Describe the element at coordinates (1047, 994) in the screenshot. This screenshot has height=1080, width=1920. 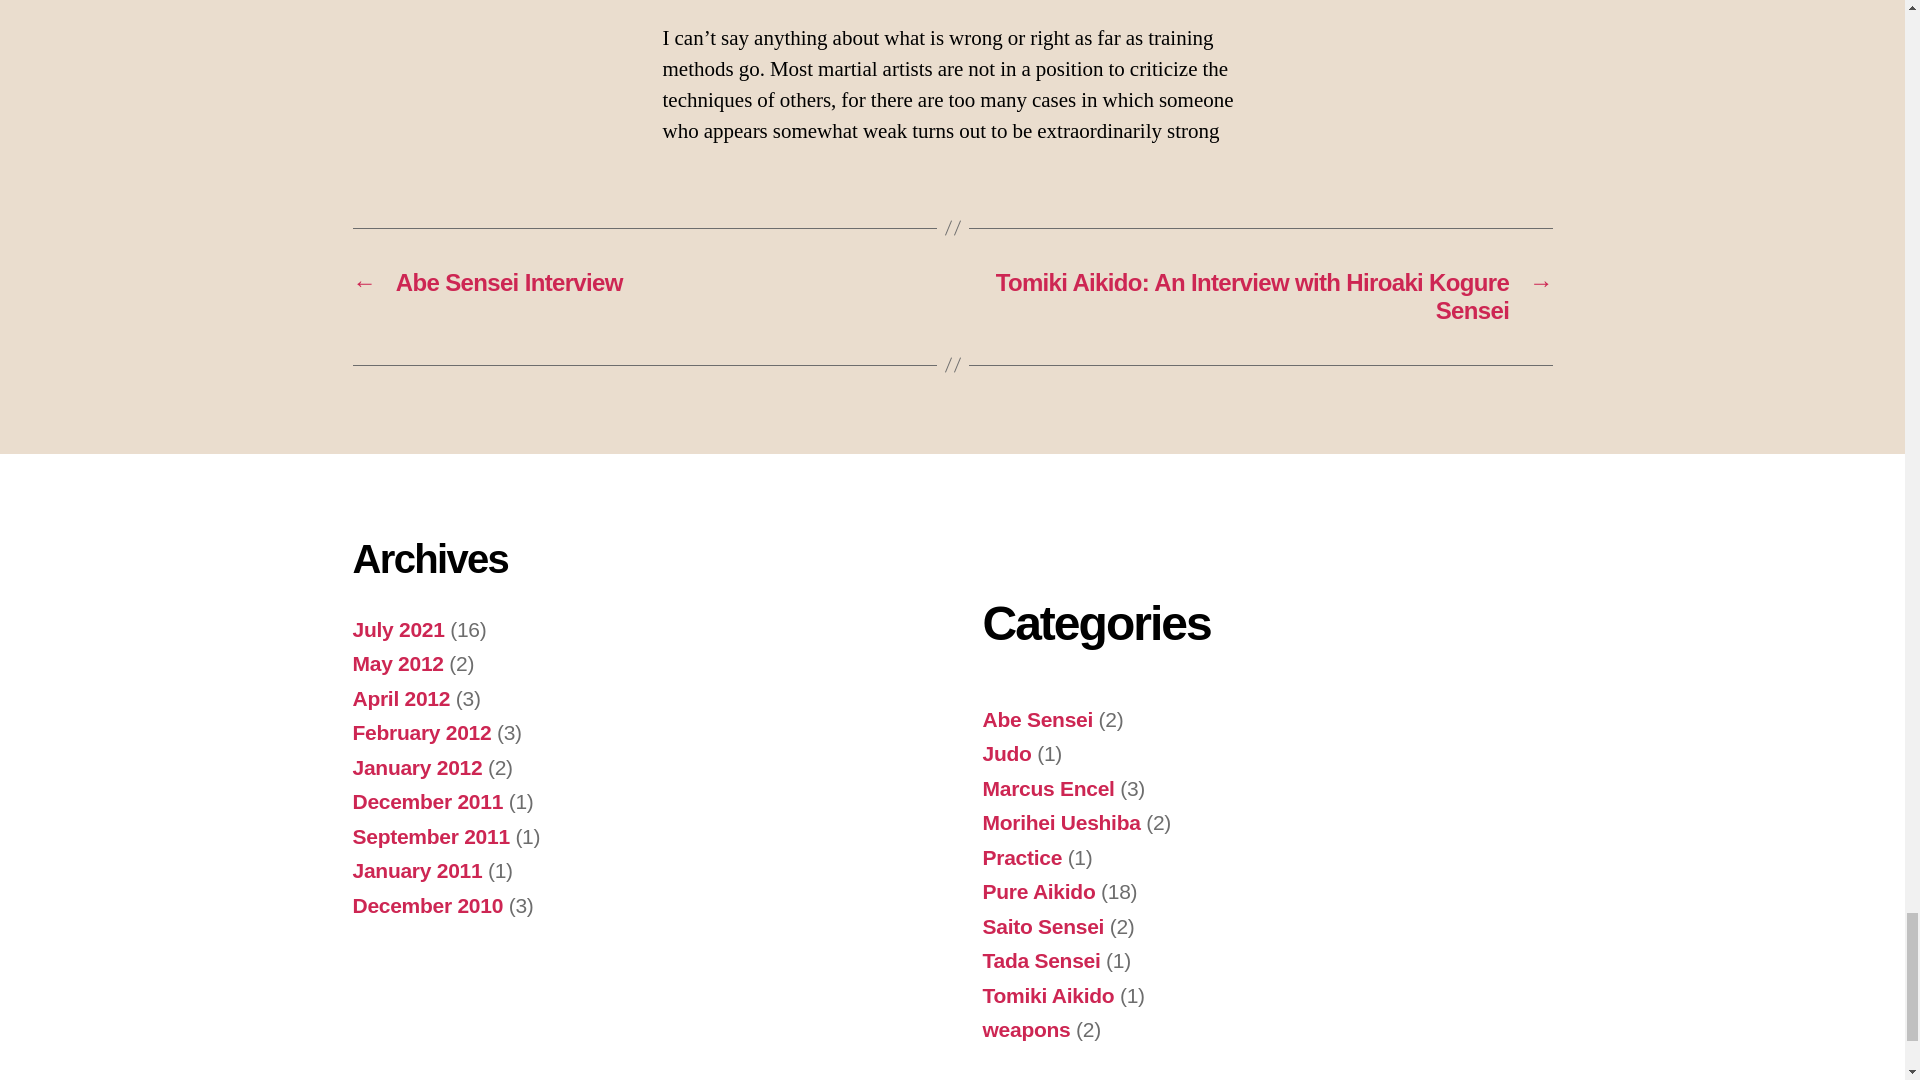
I see `Tomiki Aikido` at that location.